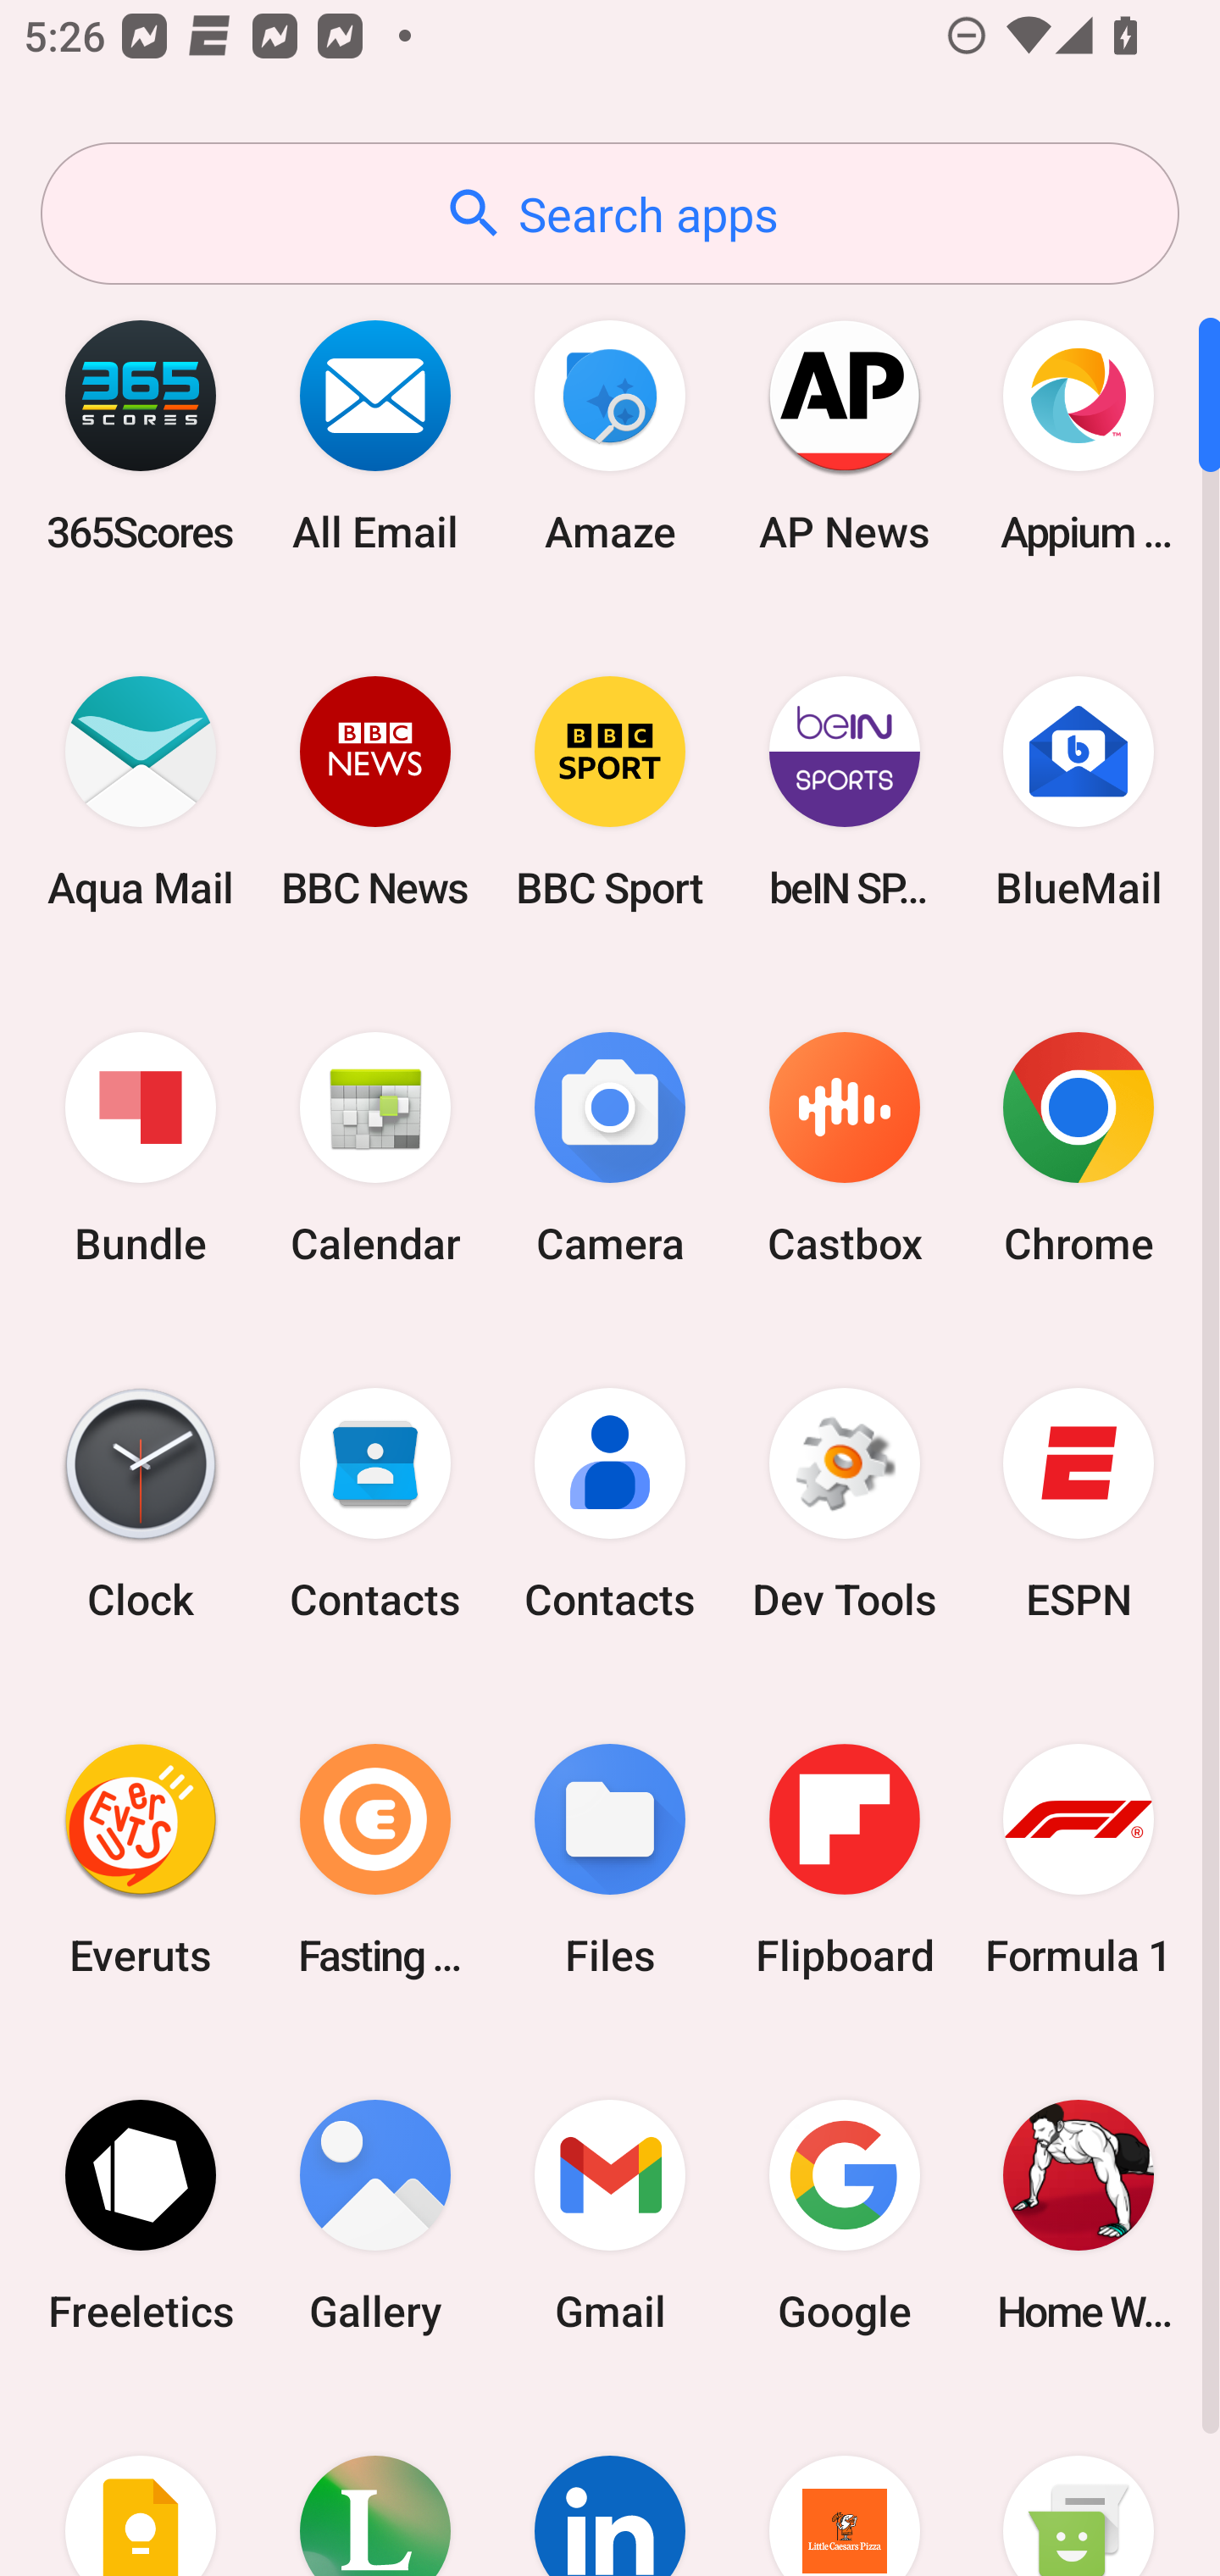  Describe the element at coordinates (141, 1859) in the screenshot. I see `Everuts` at that location.